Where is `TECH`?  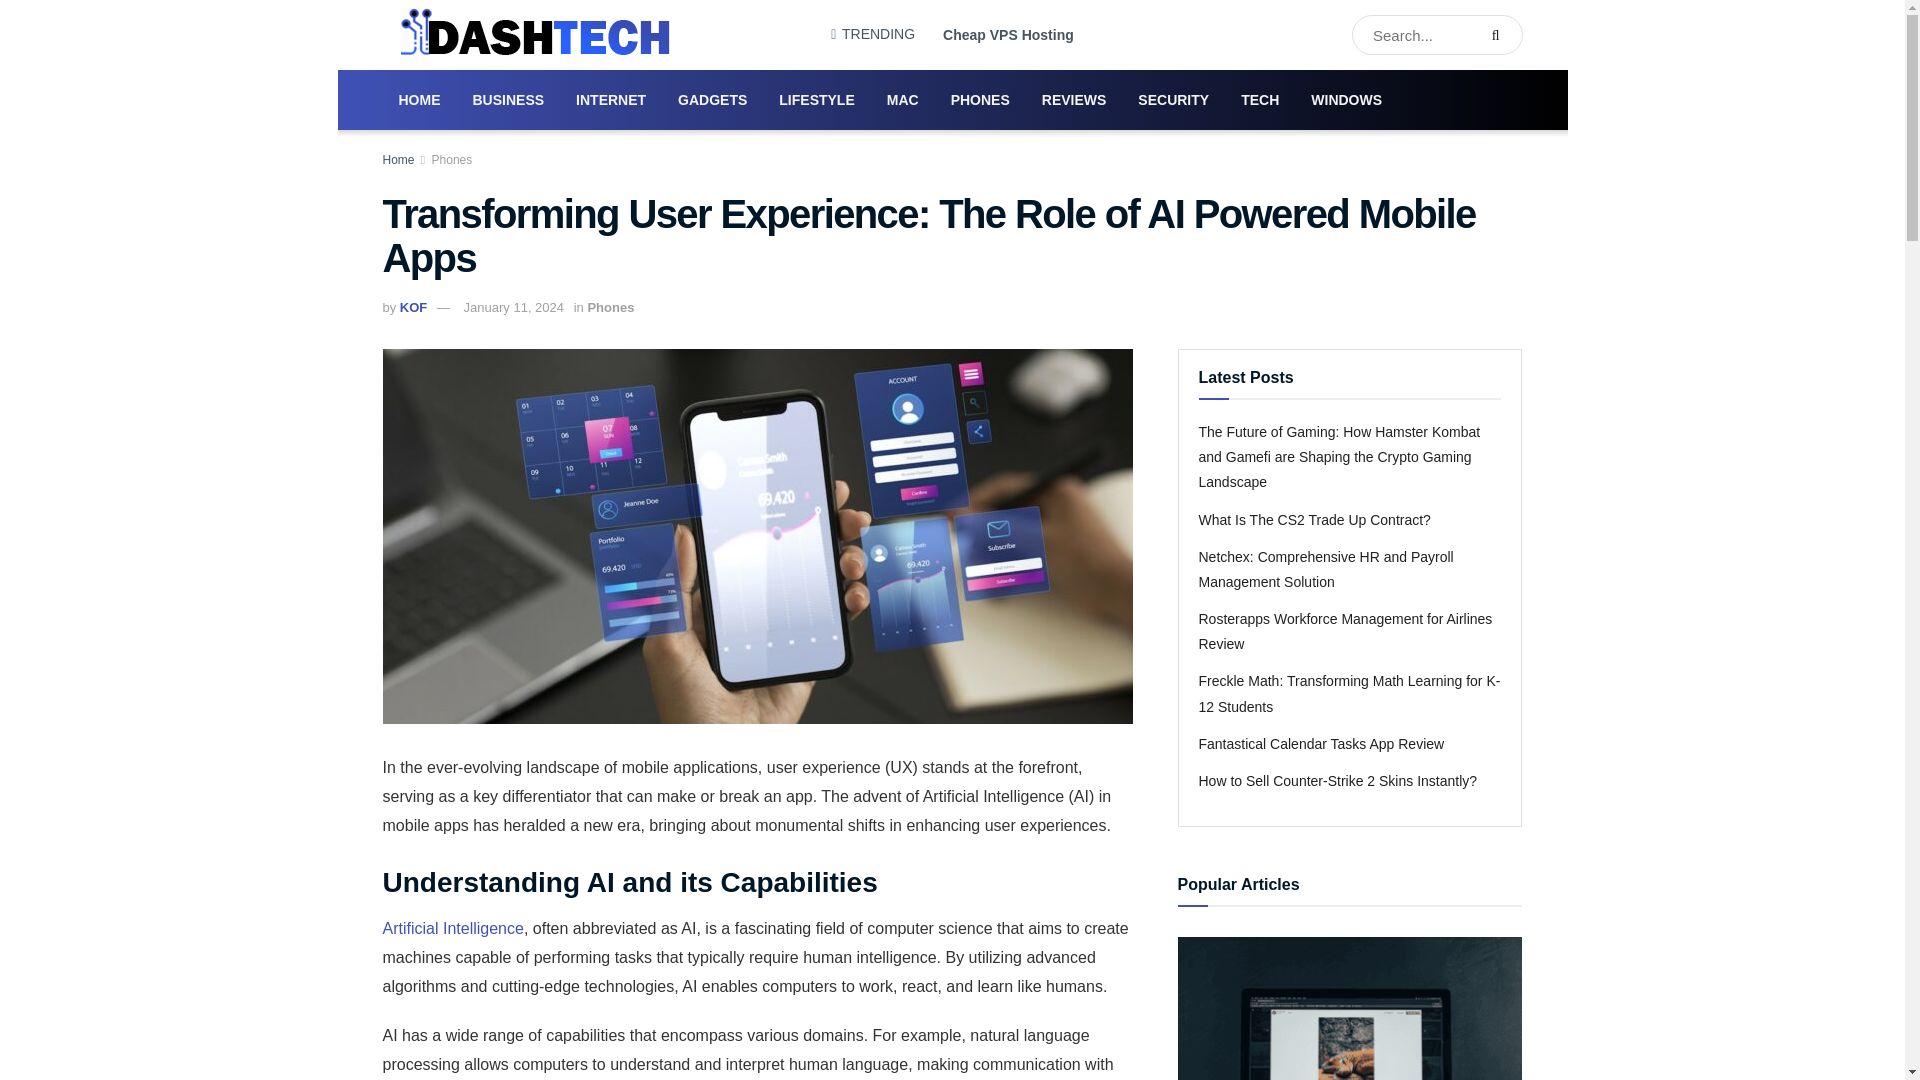
TECH is located at coordinates (1259, 100).